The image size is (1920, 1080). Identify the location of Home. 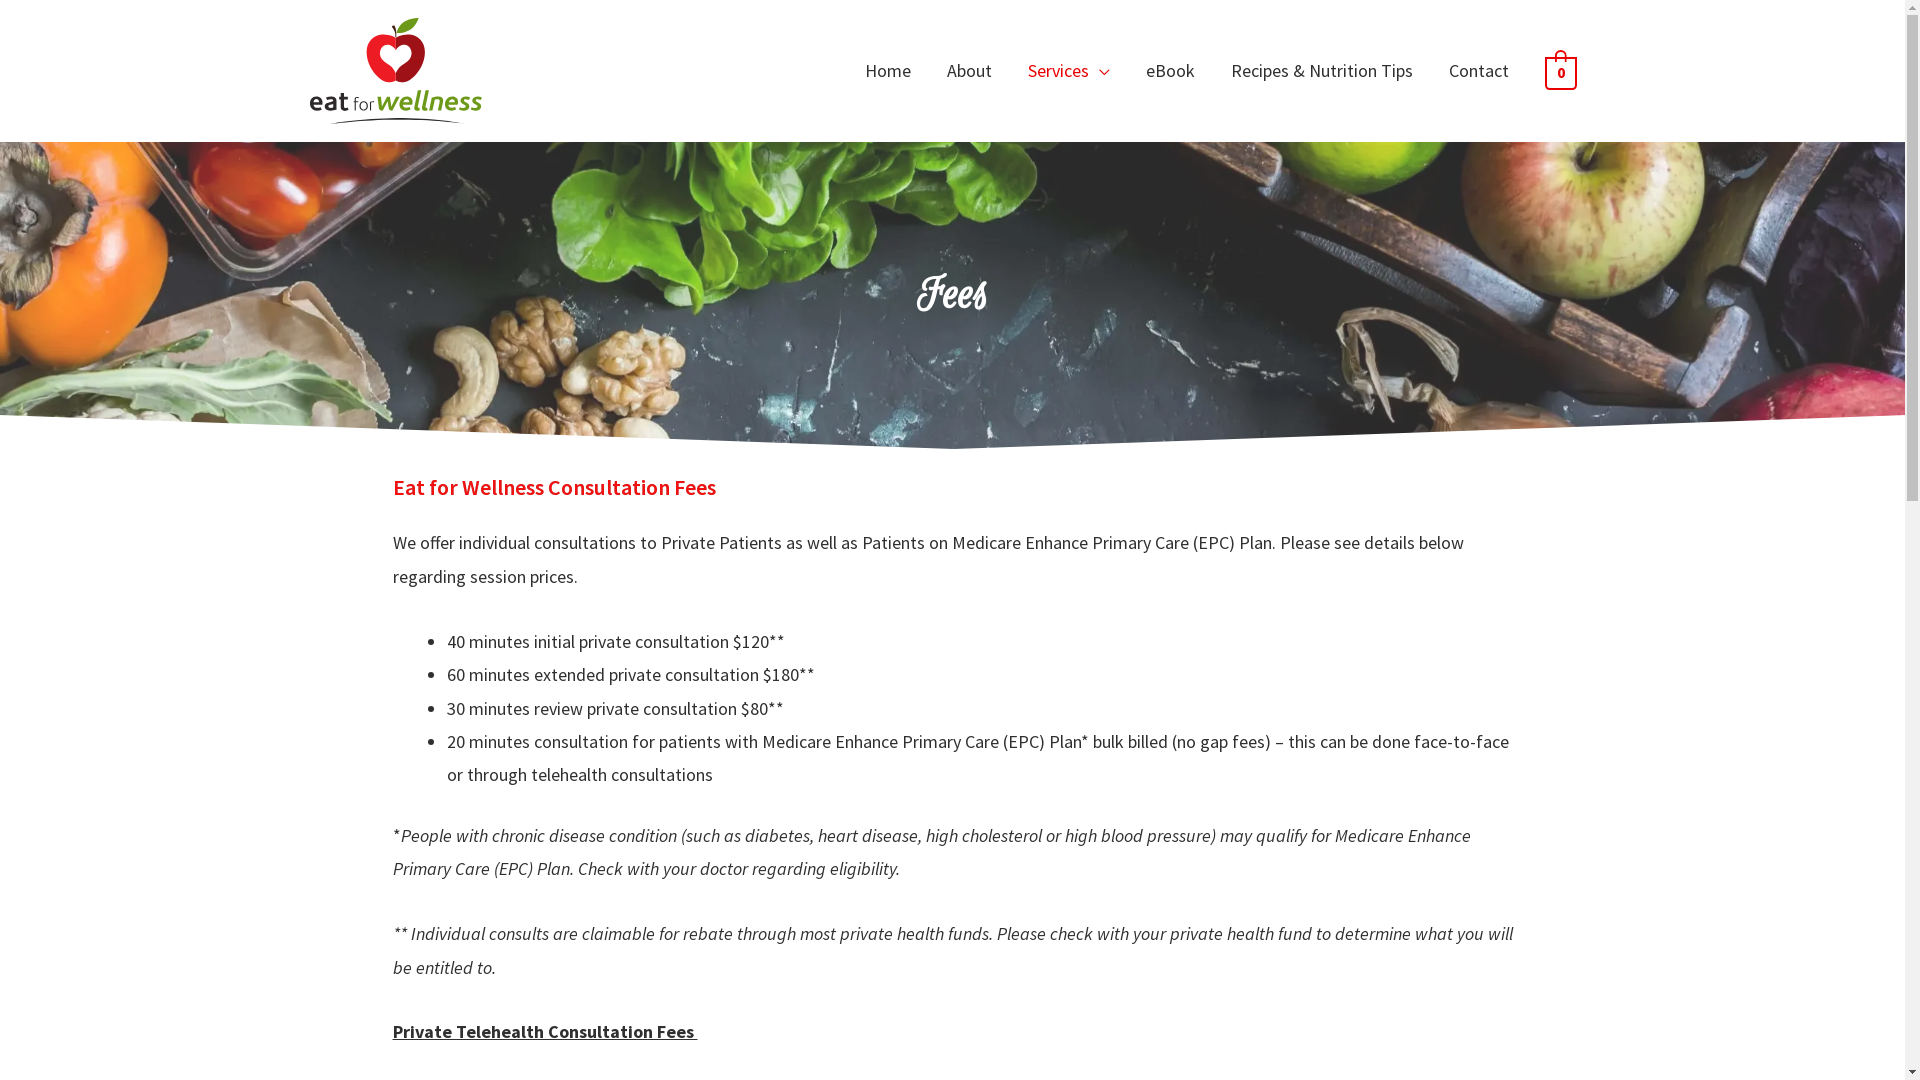
(887, 71).